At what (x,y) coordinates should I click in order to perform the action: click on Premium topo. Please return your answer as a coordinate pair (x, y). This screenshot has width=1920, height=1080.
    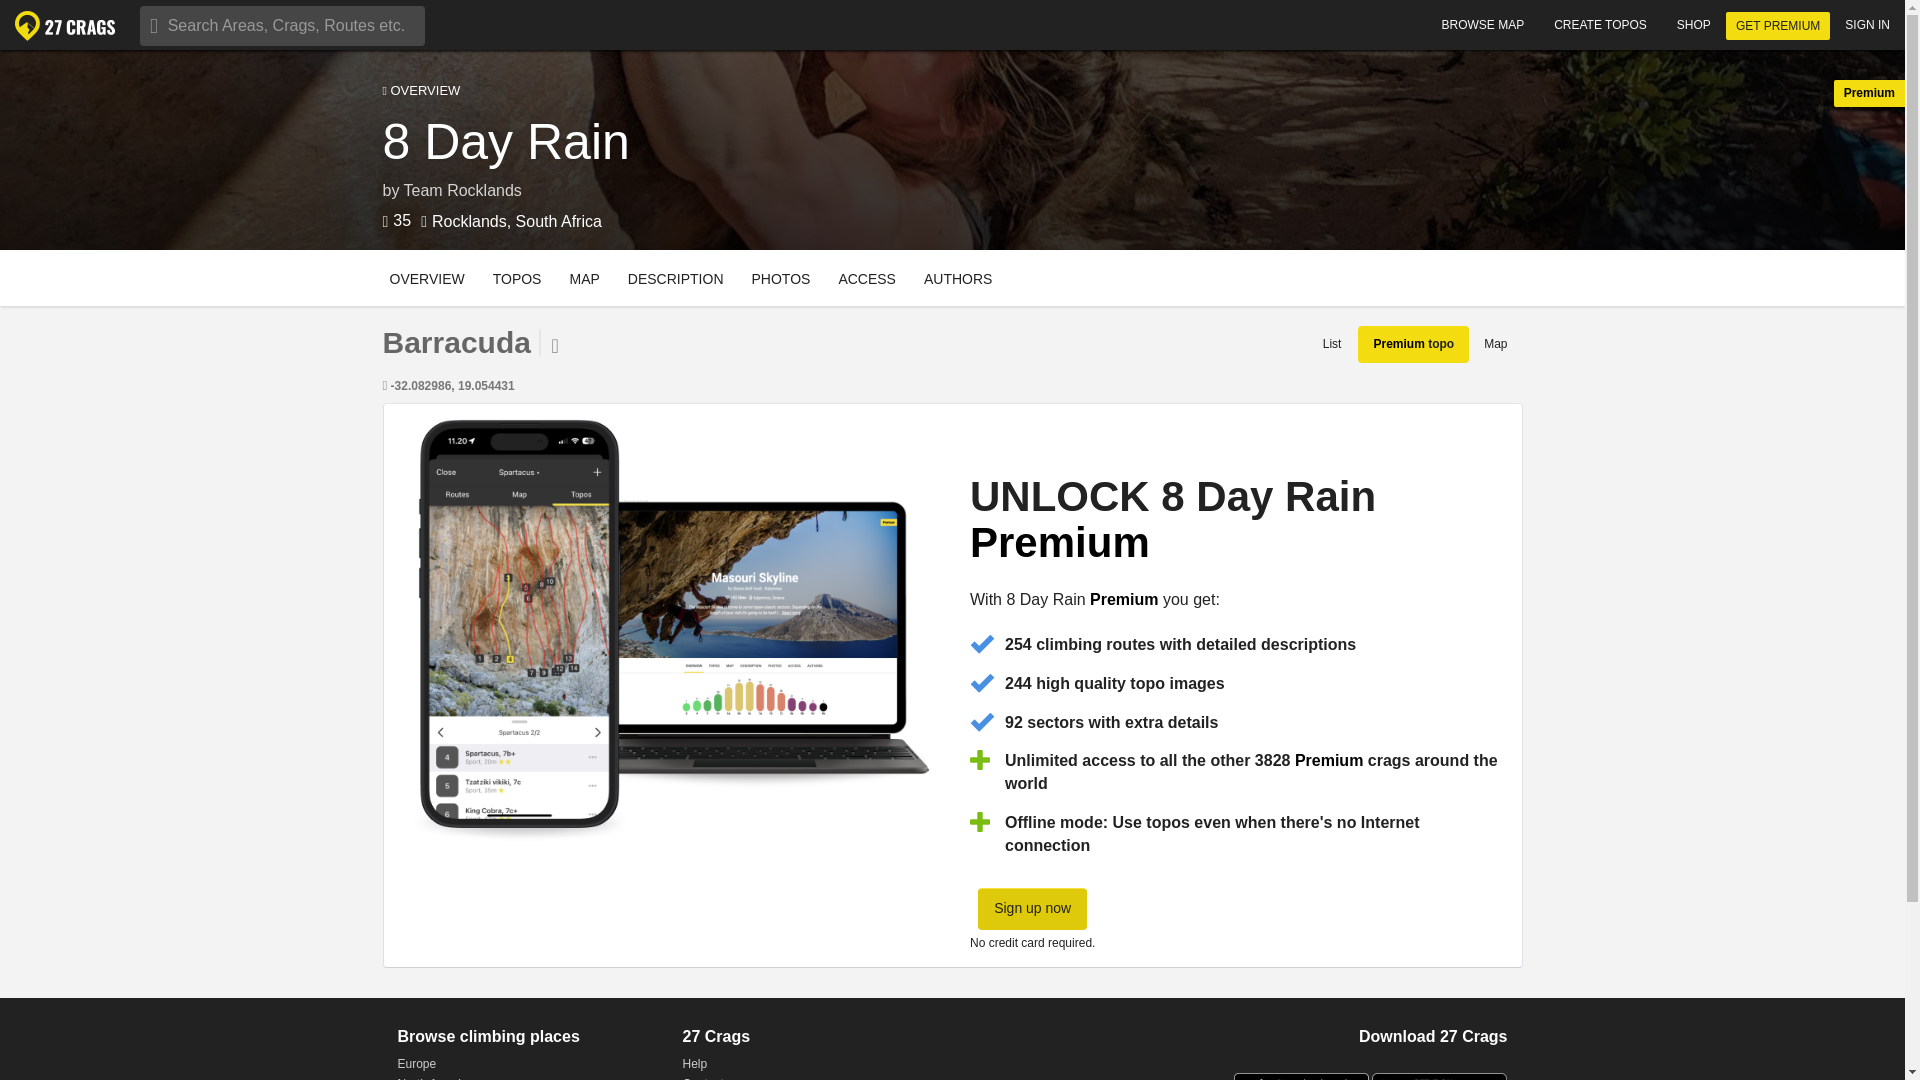
    Looking at the image, I should click on (517, 277).